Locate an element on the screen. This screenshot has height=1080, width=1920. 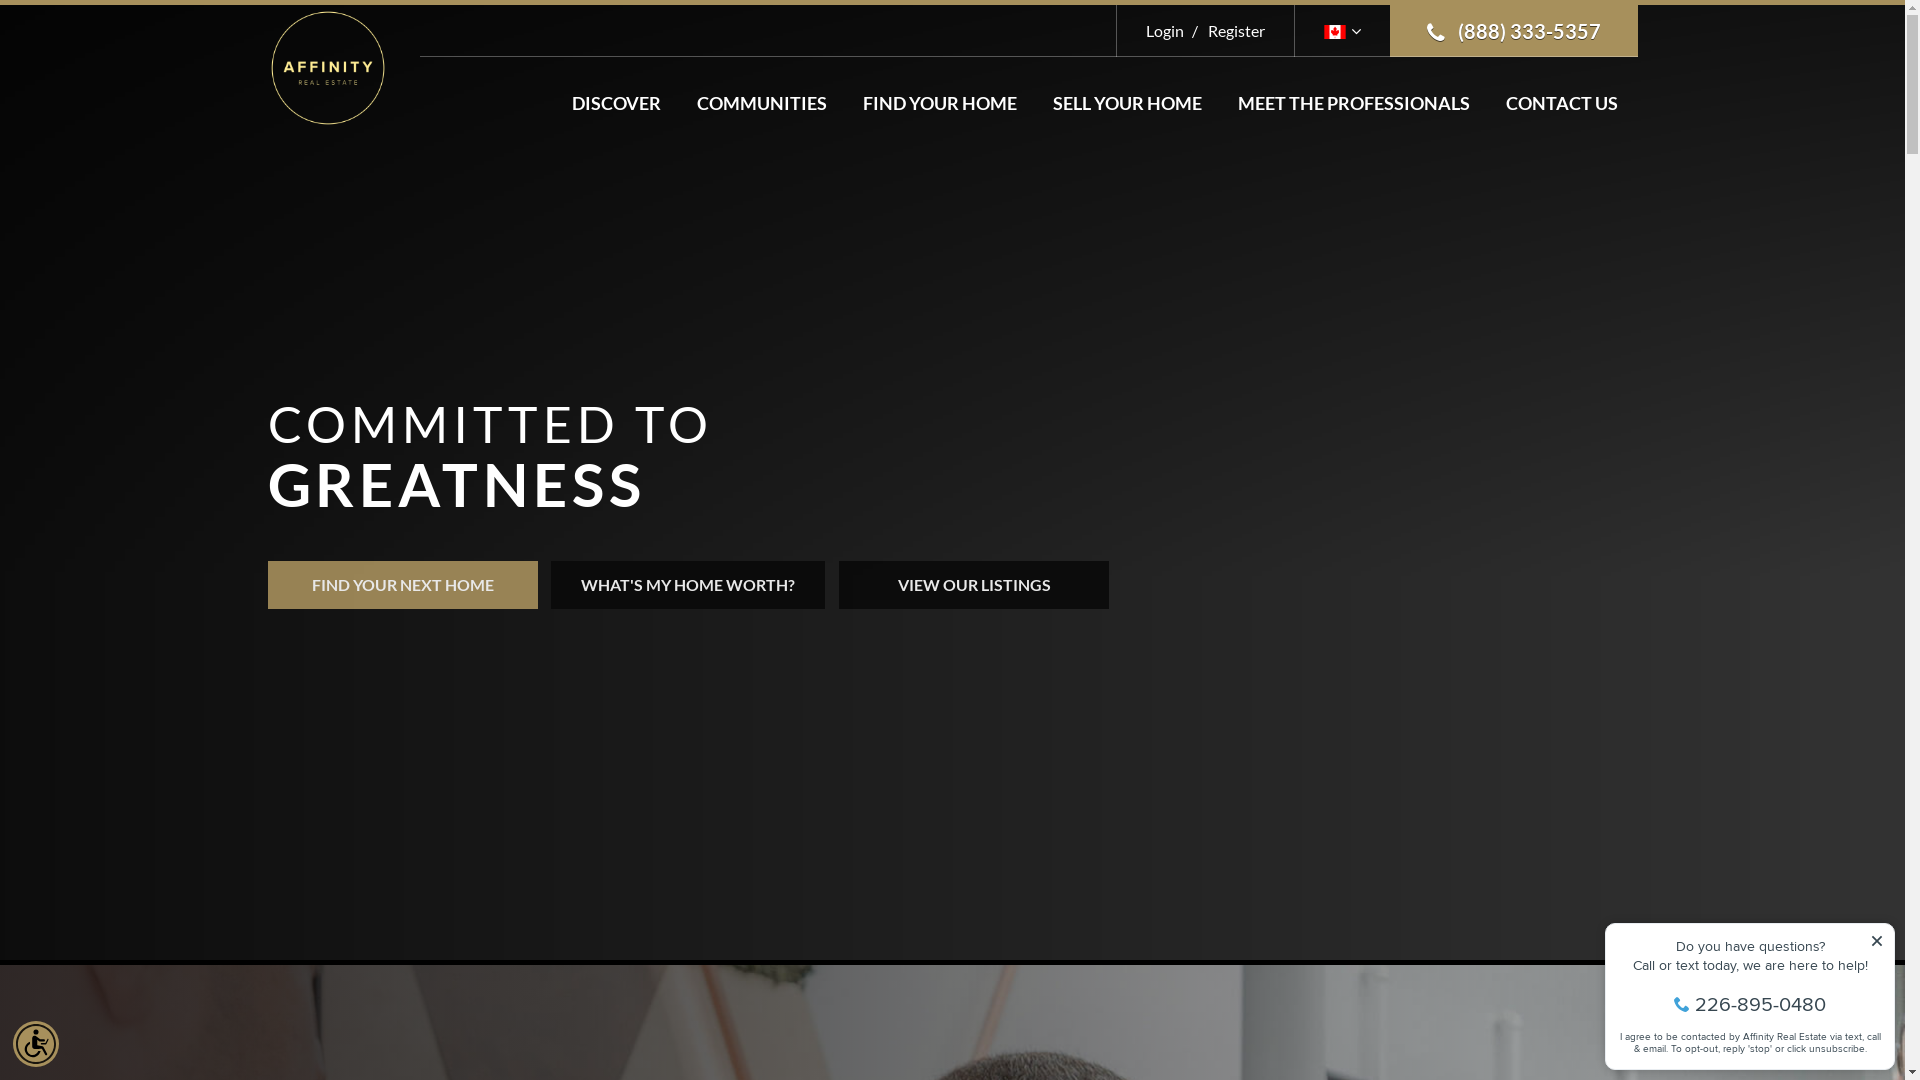
MEET THE PROFESSIONALS is located at coordinates (1354, 103).